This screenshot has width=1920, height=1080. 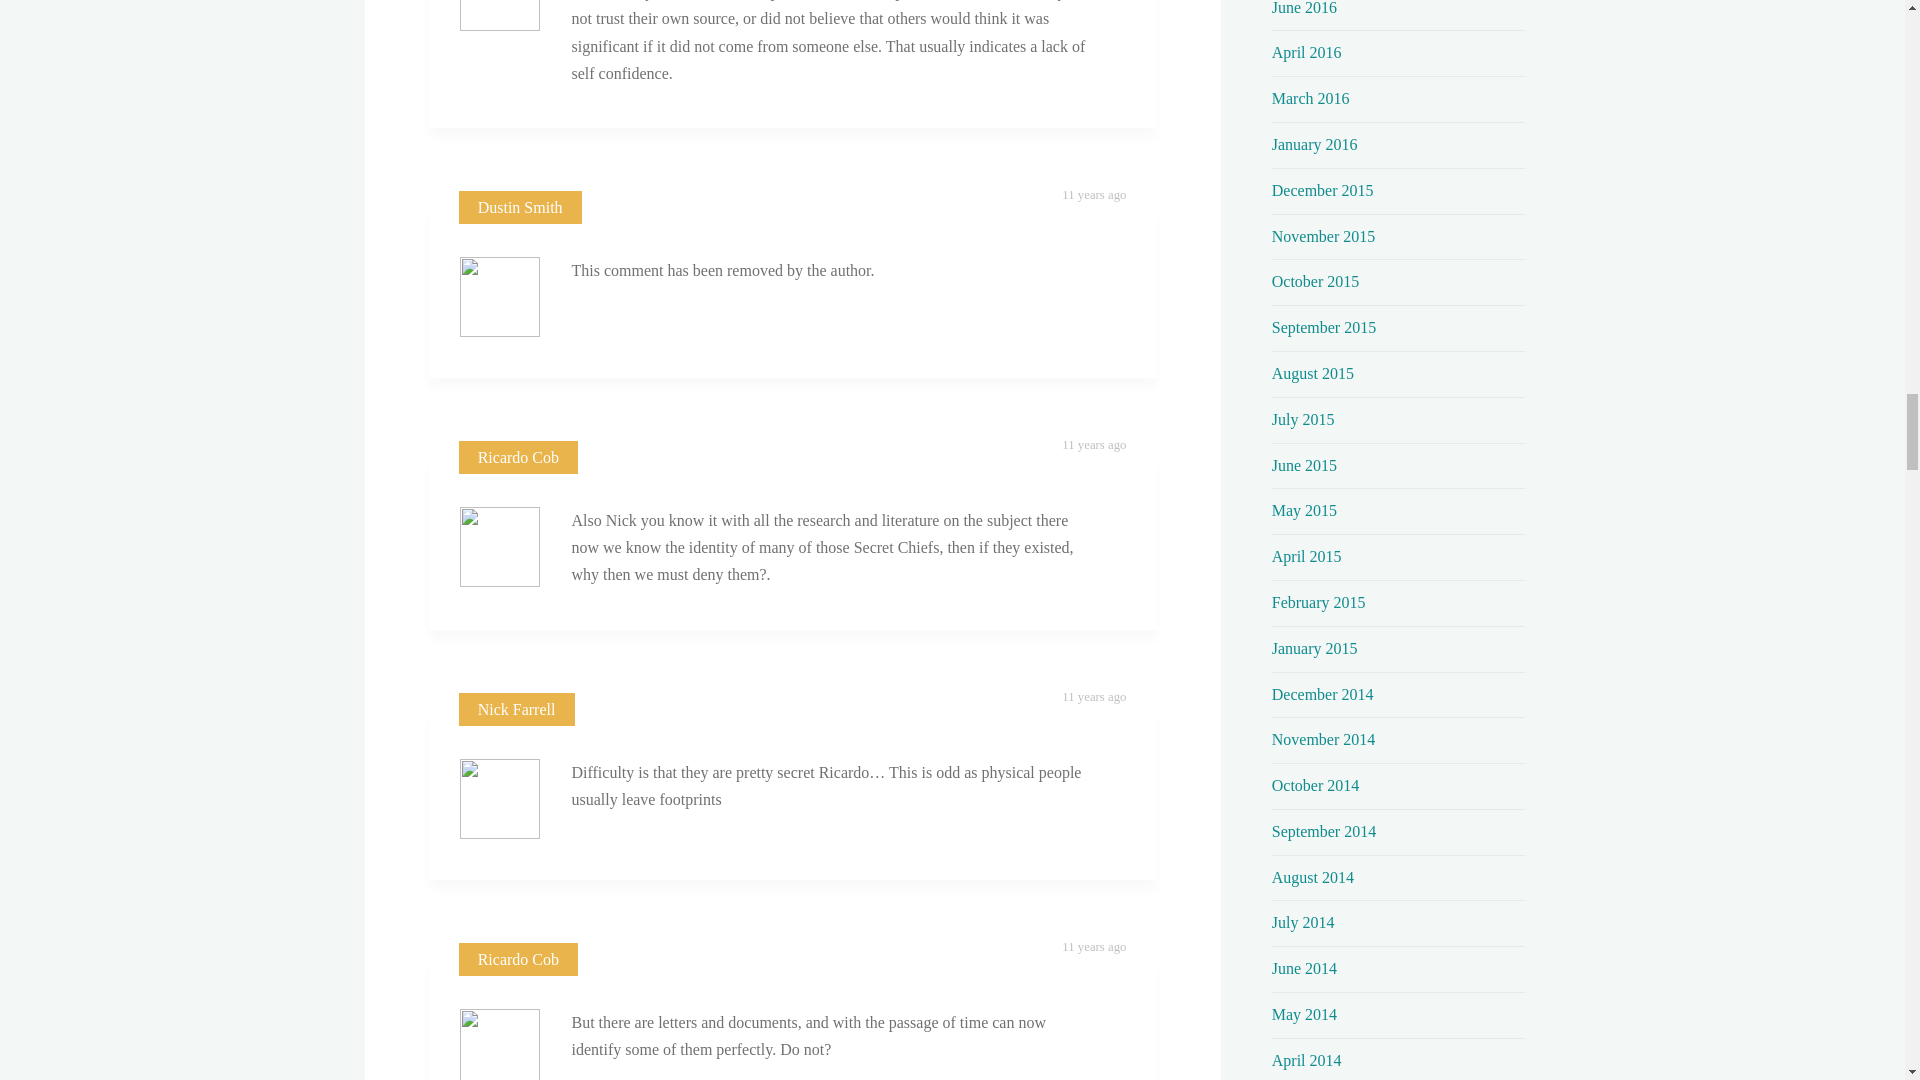 What do you see at coordinates (518, 959) in the screenshot?
I see `Ricardo Cob` at bounding box center [518, 959].